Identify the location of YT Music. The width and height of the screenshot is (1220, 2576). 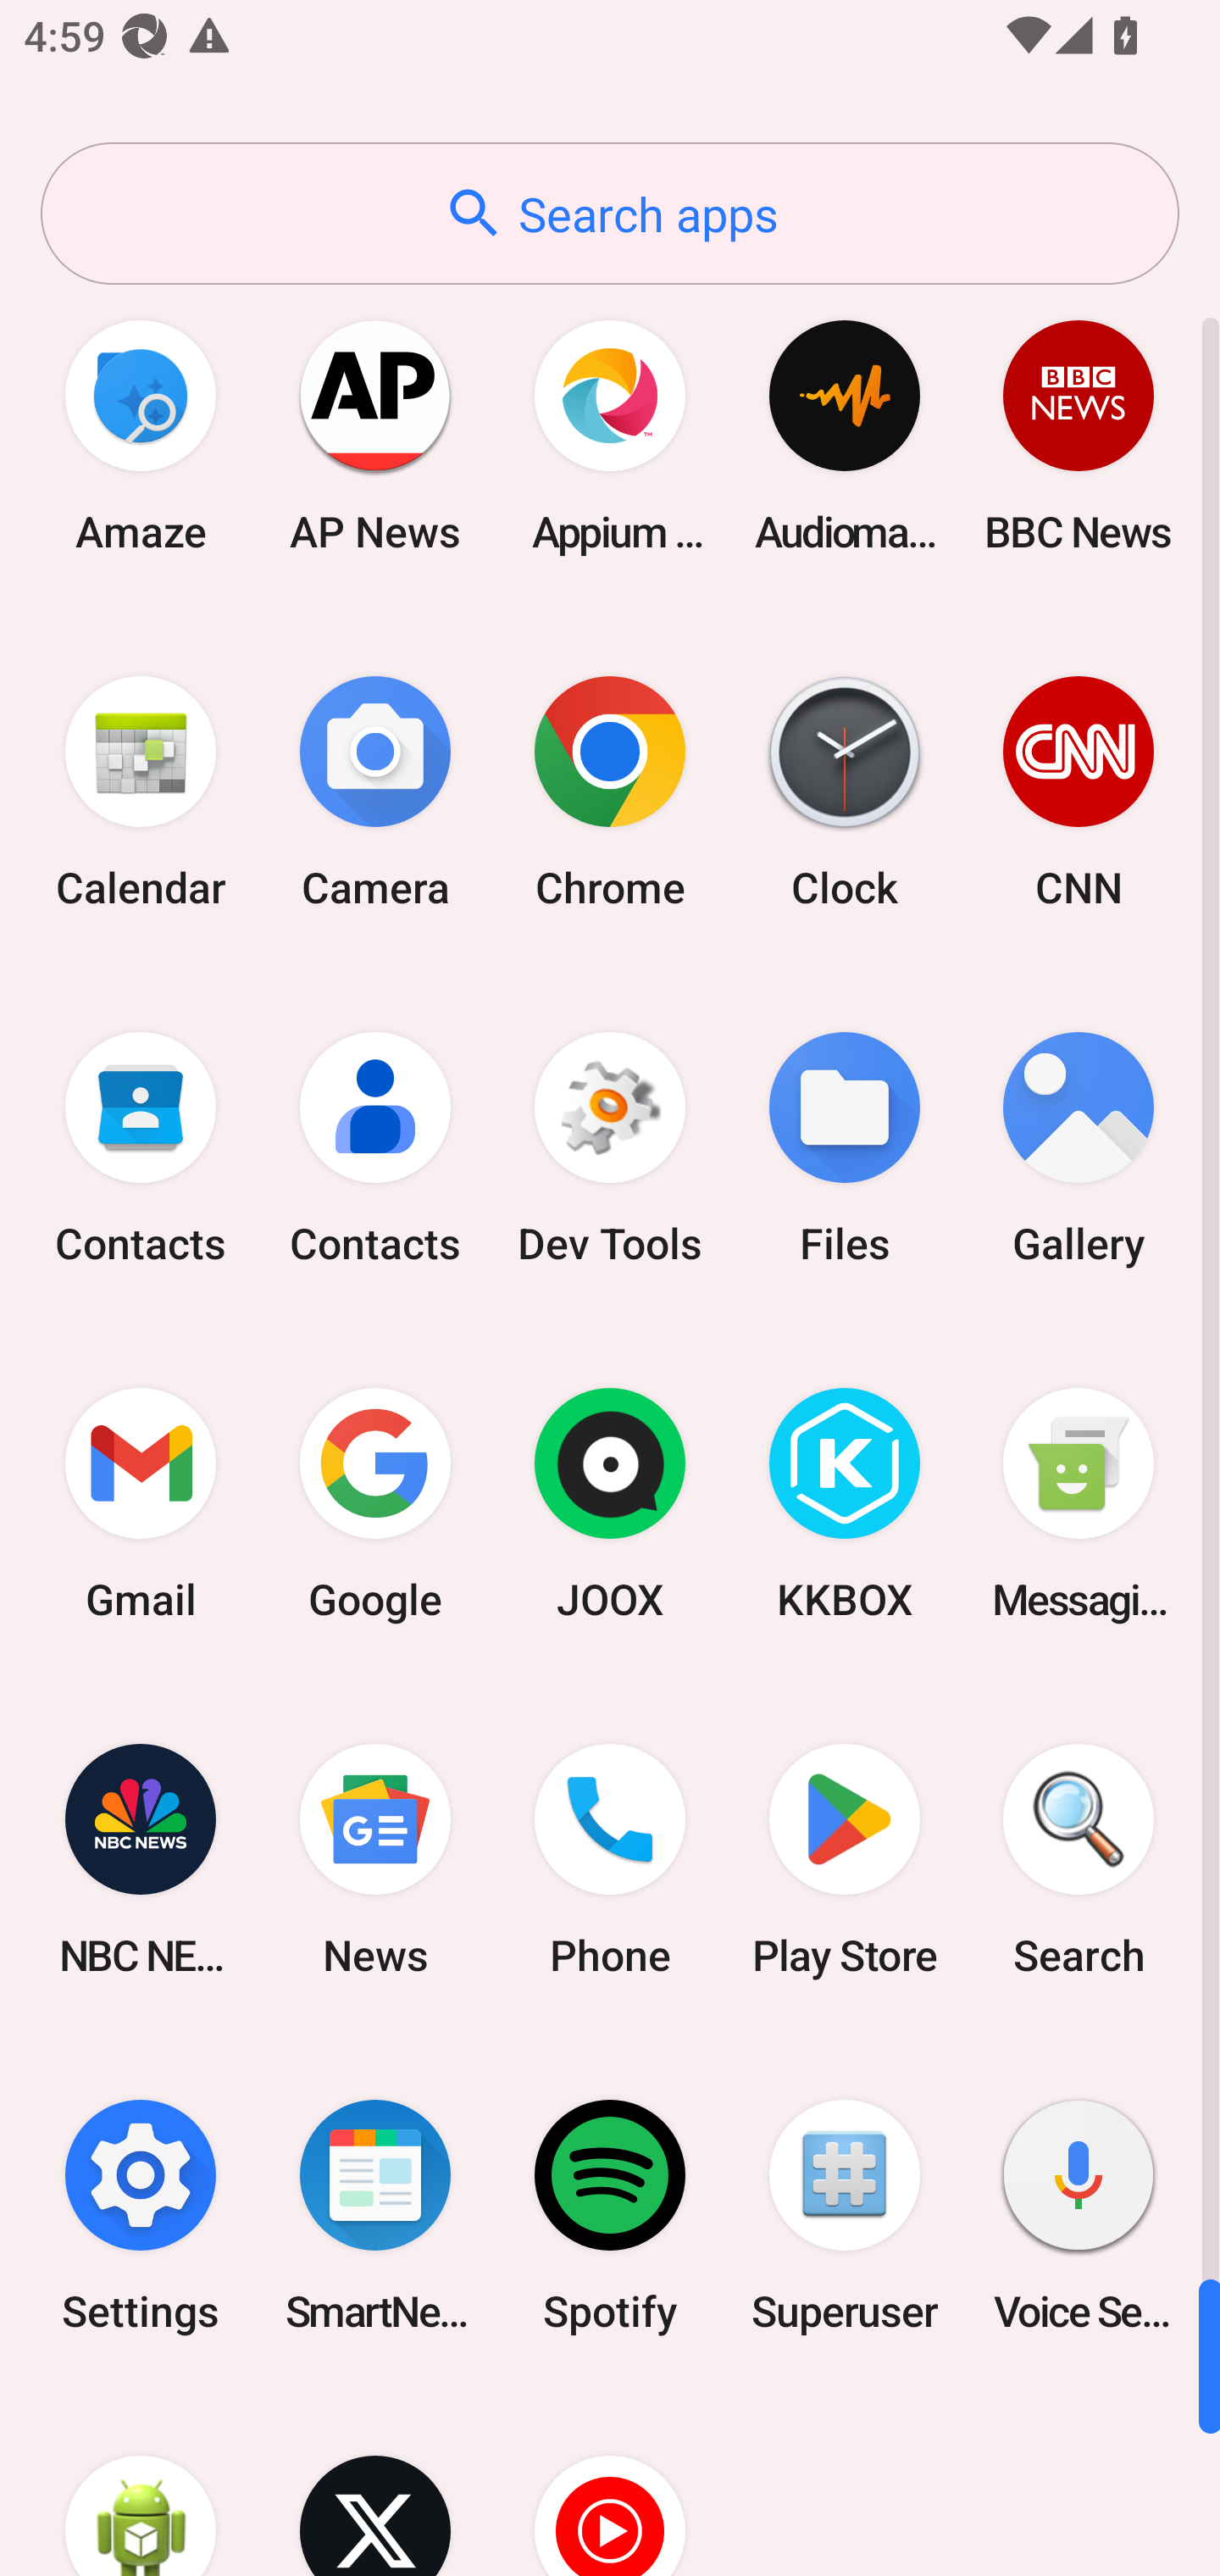
(610, 2484).